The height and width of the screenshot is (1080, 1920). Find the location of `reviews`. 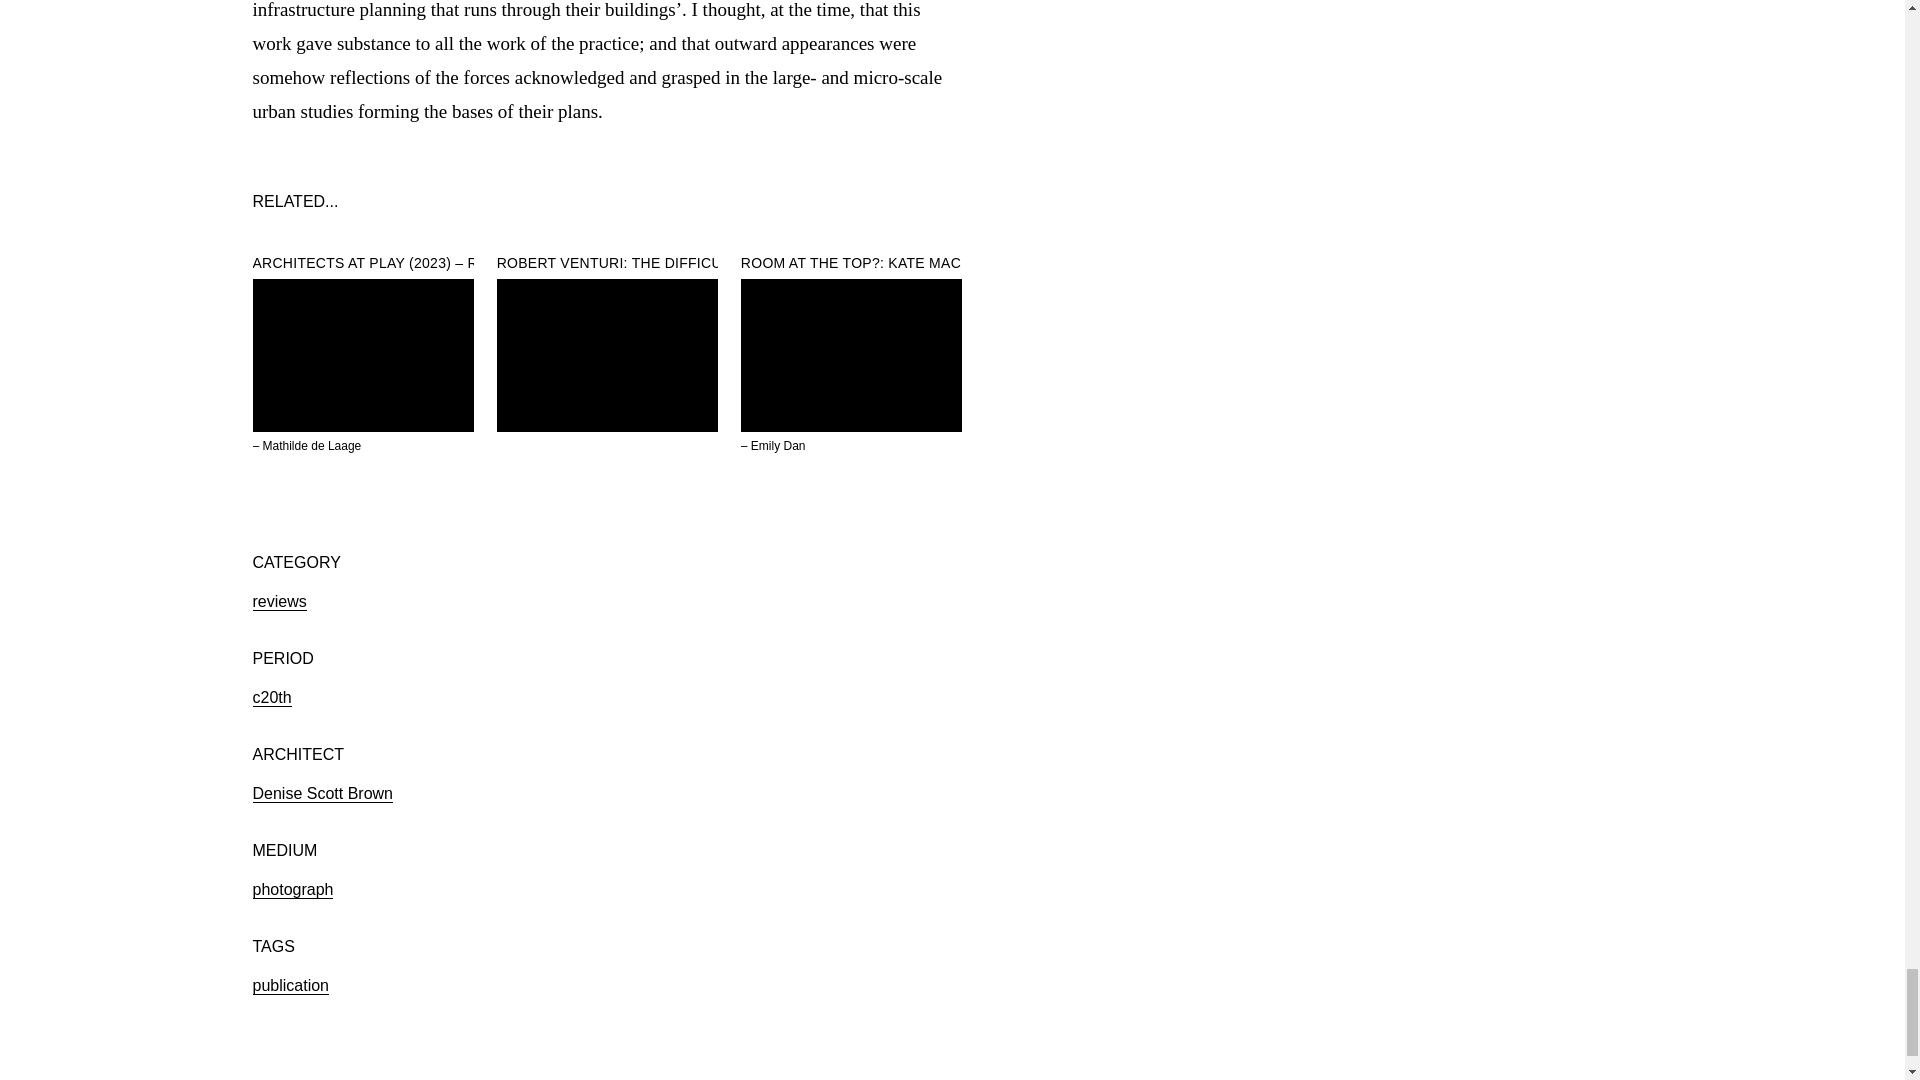

reviews is located at coordinates (278, 602).